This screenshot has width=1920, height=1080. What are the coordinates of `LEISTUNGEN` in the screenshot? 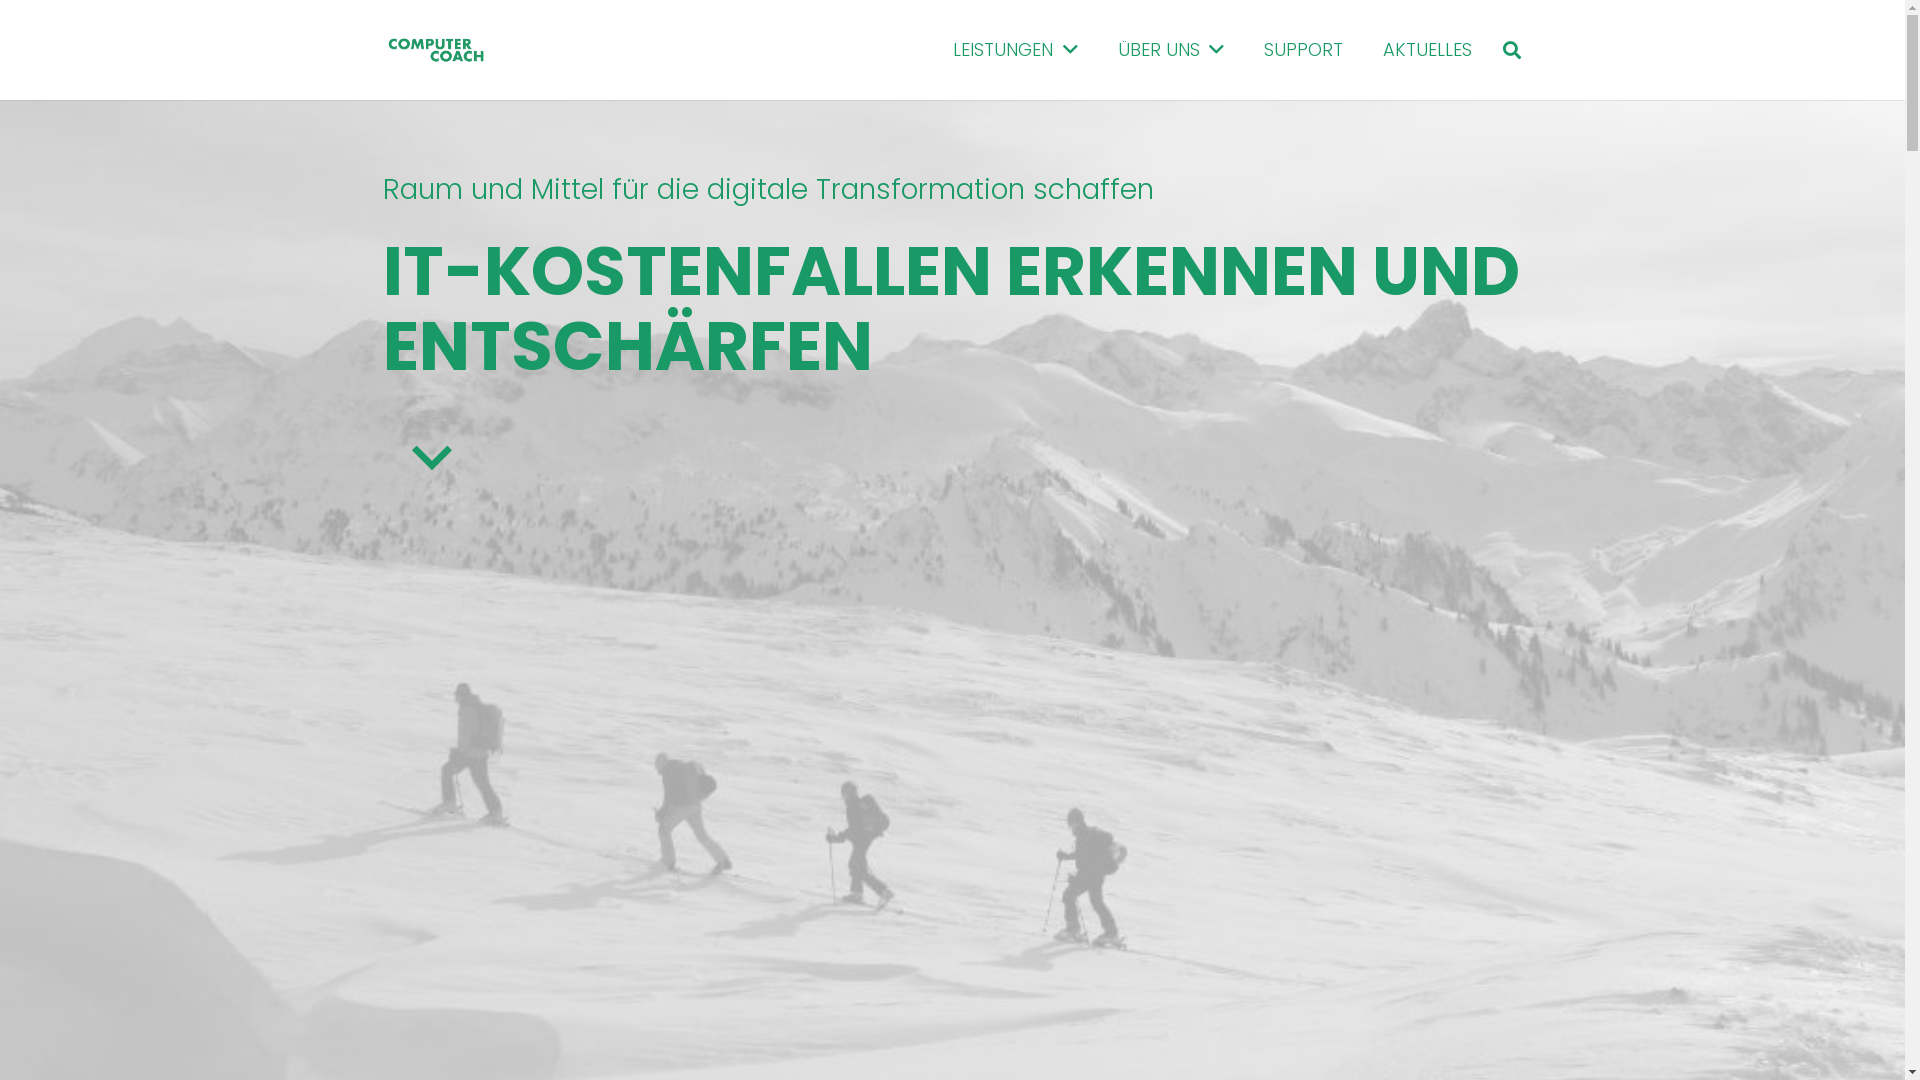 It's located at (1015, 50).